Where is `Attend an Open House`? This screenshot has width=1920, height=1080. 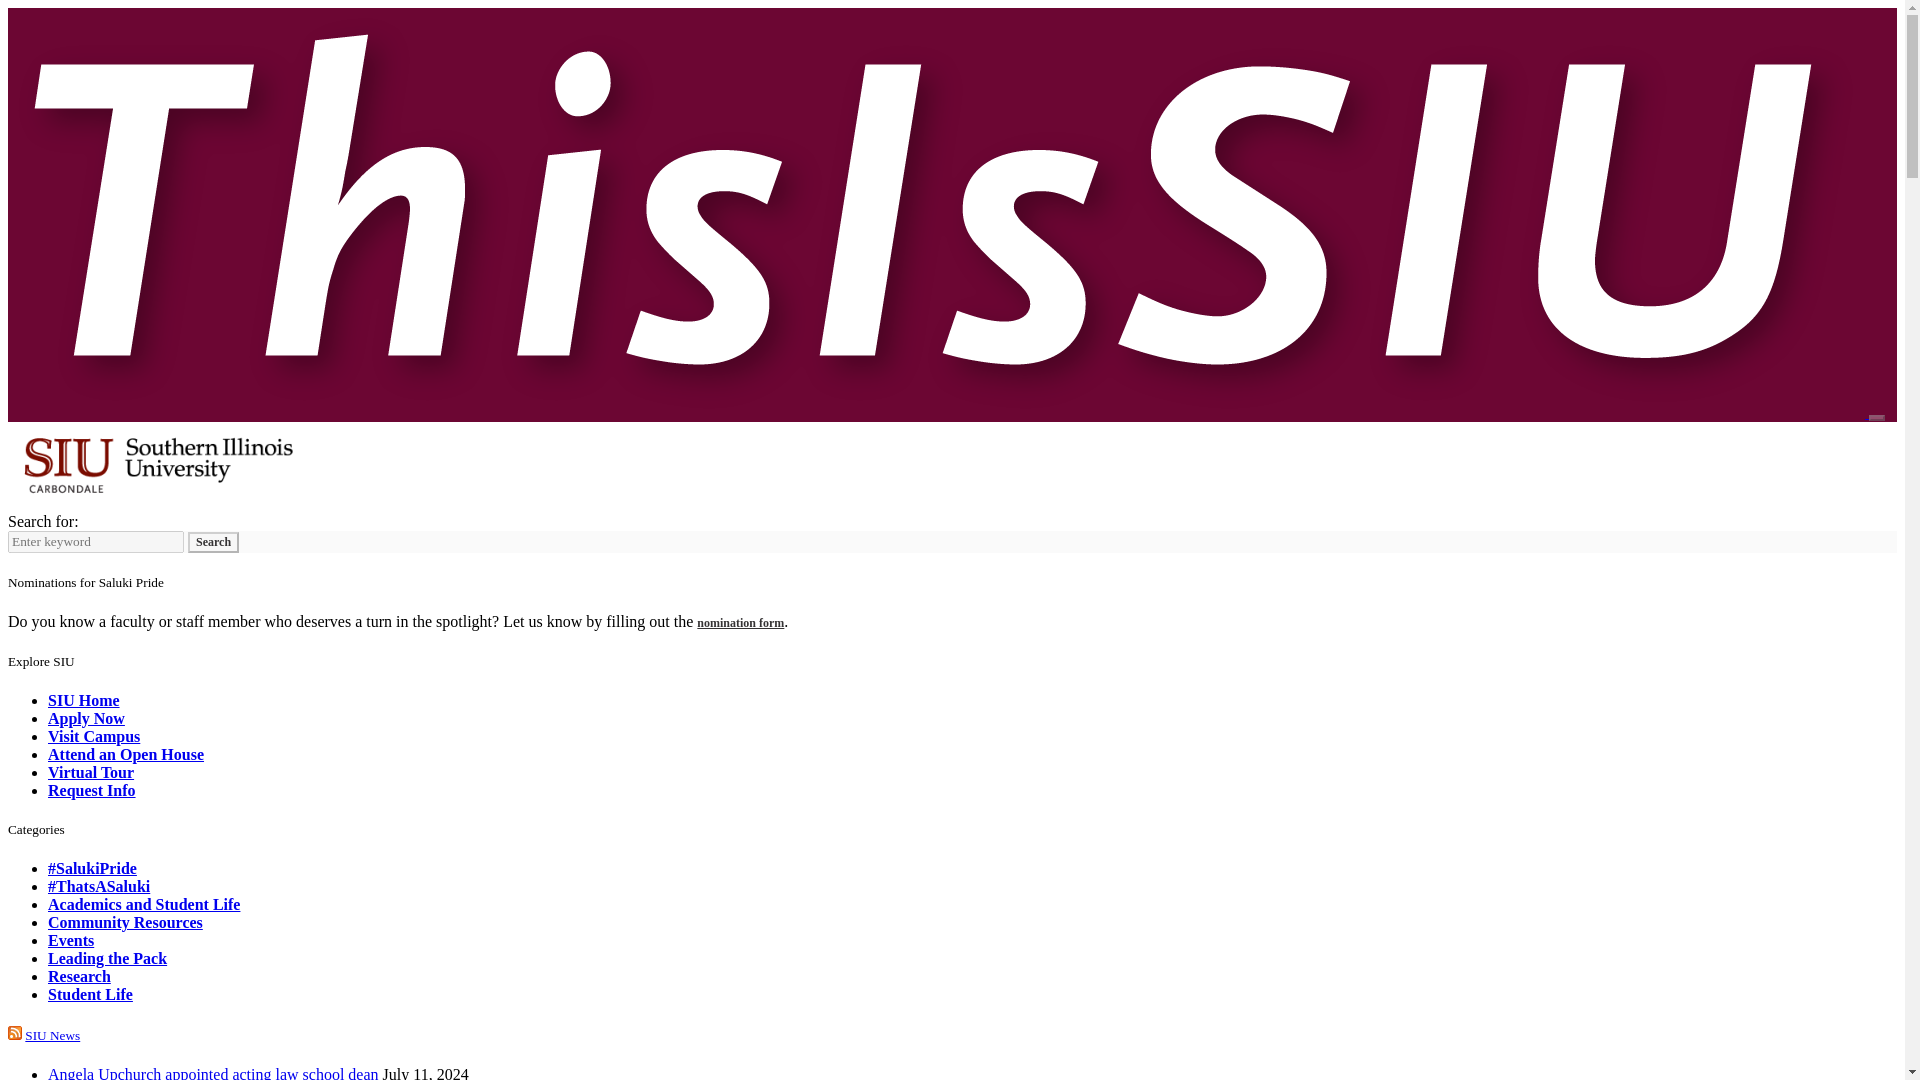 Attend an Open House is located at coordinates (126, 754).